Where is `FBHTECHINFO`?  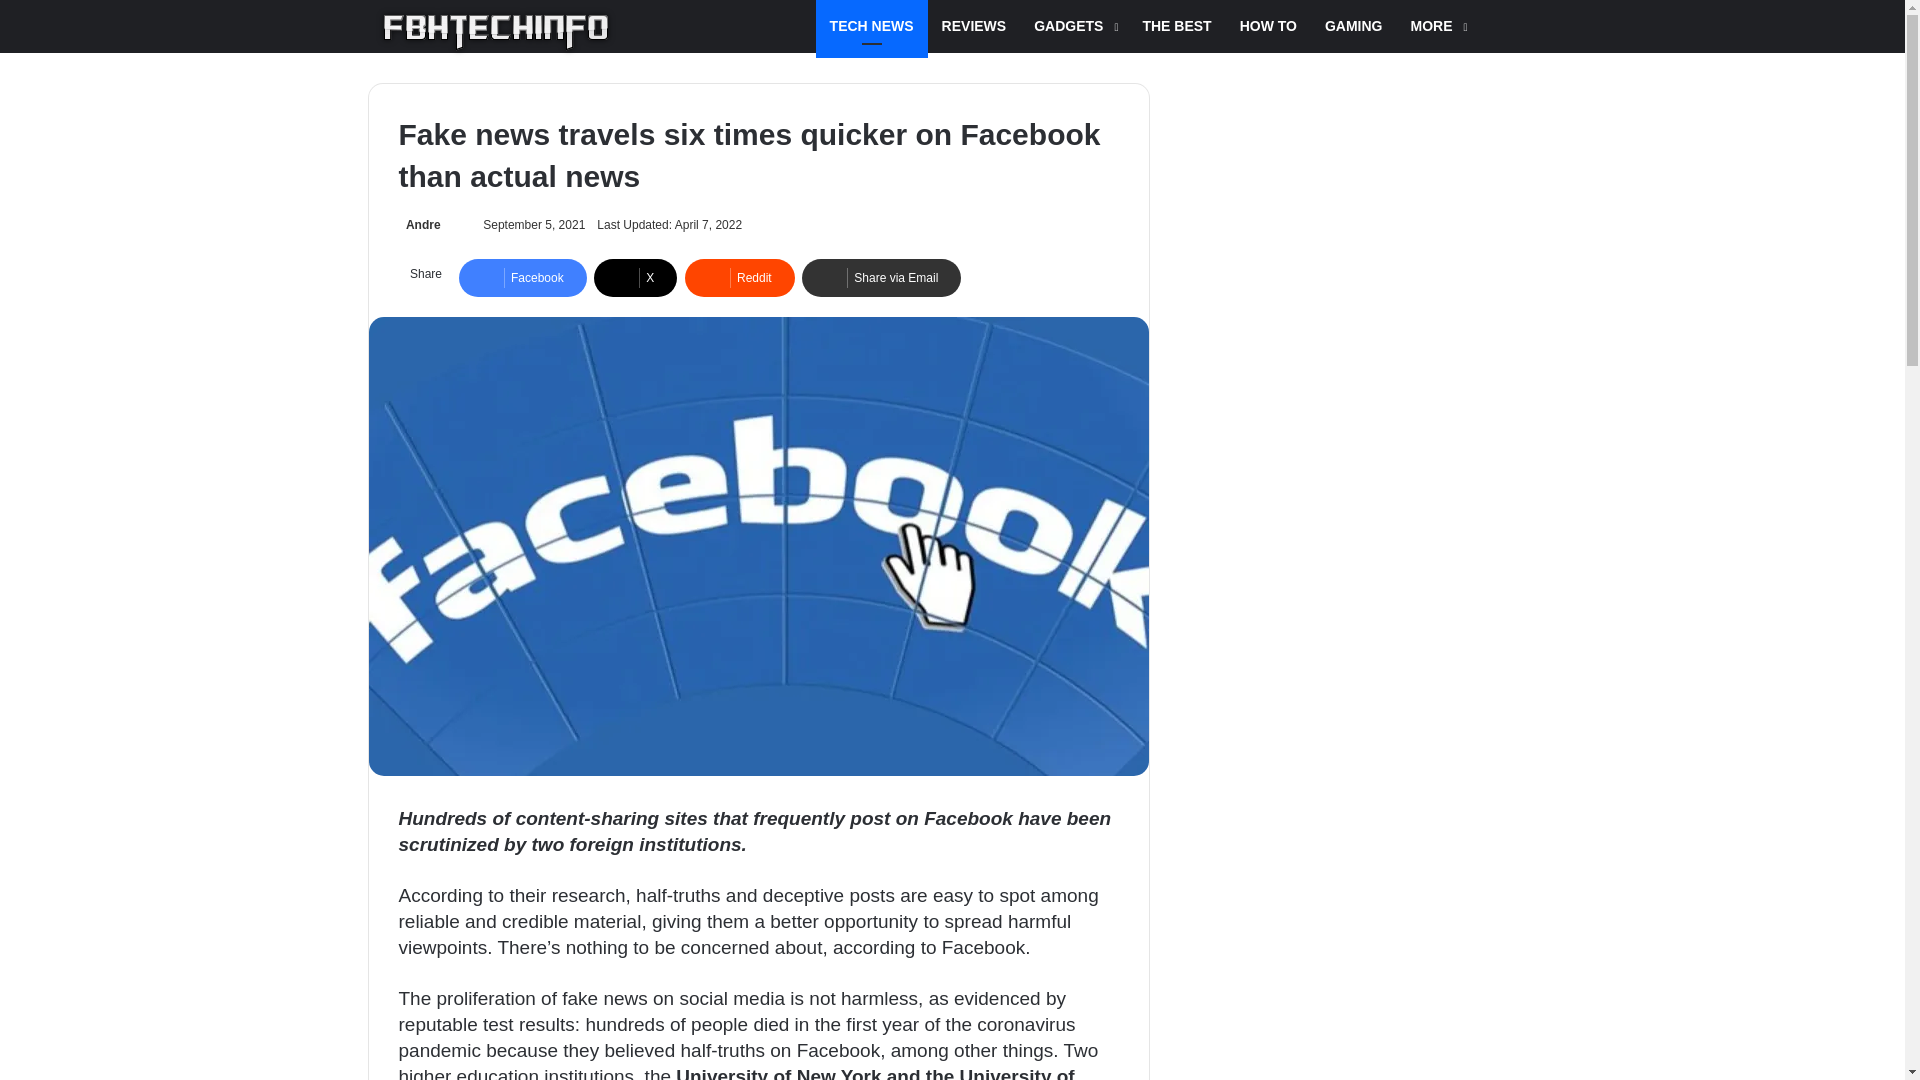 FBHTECHINFO is located at coordinates (496, 32).